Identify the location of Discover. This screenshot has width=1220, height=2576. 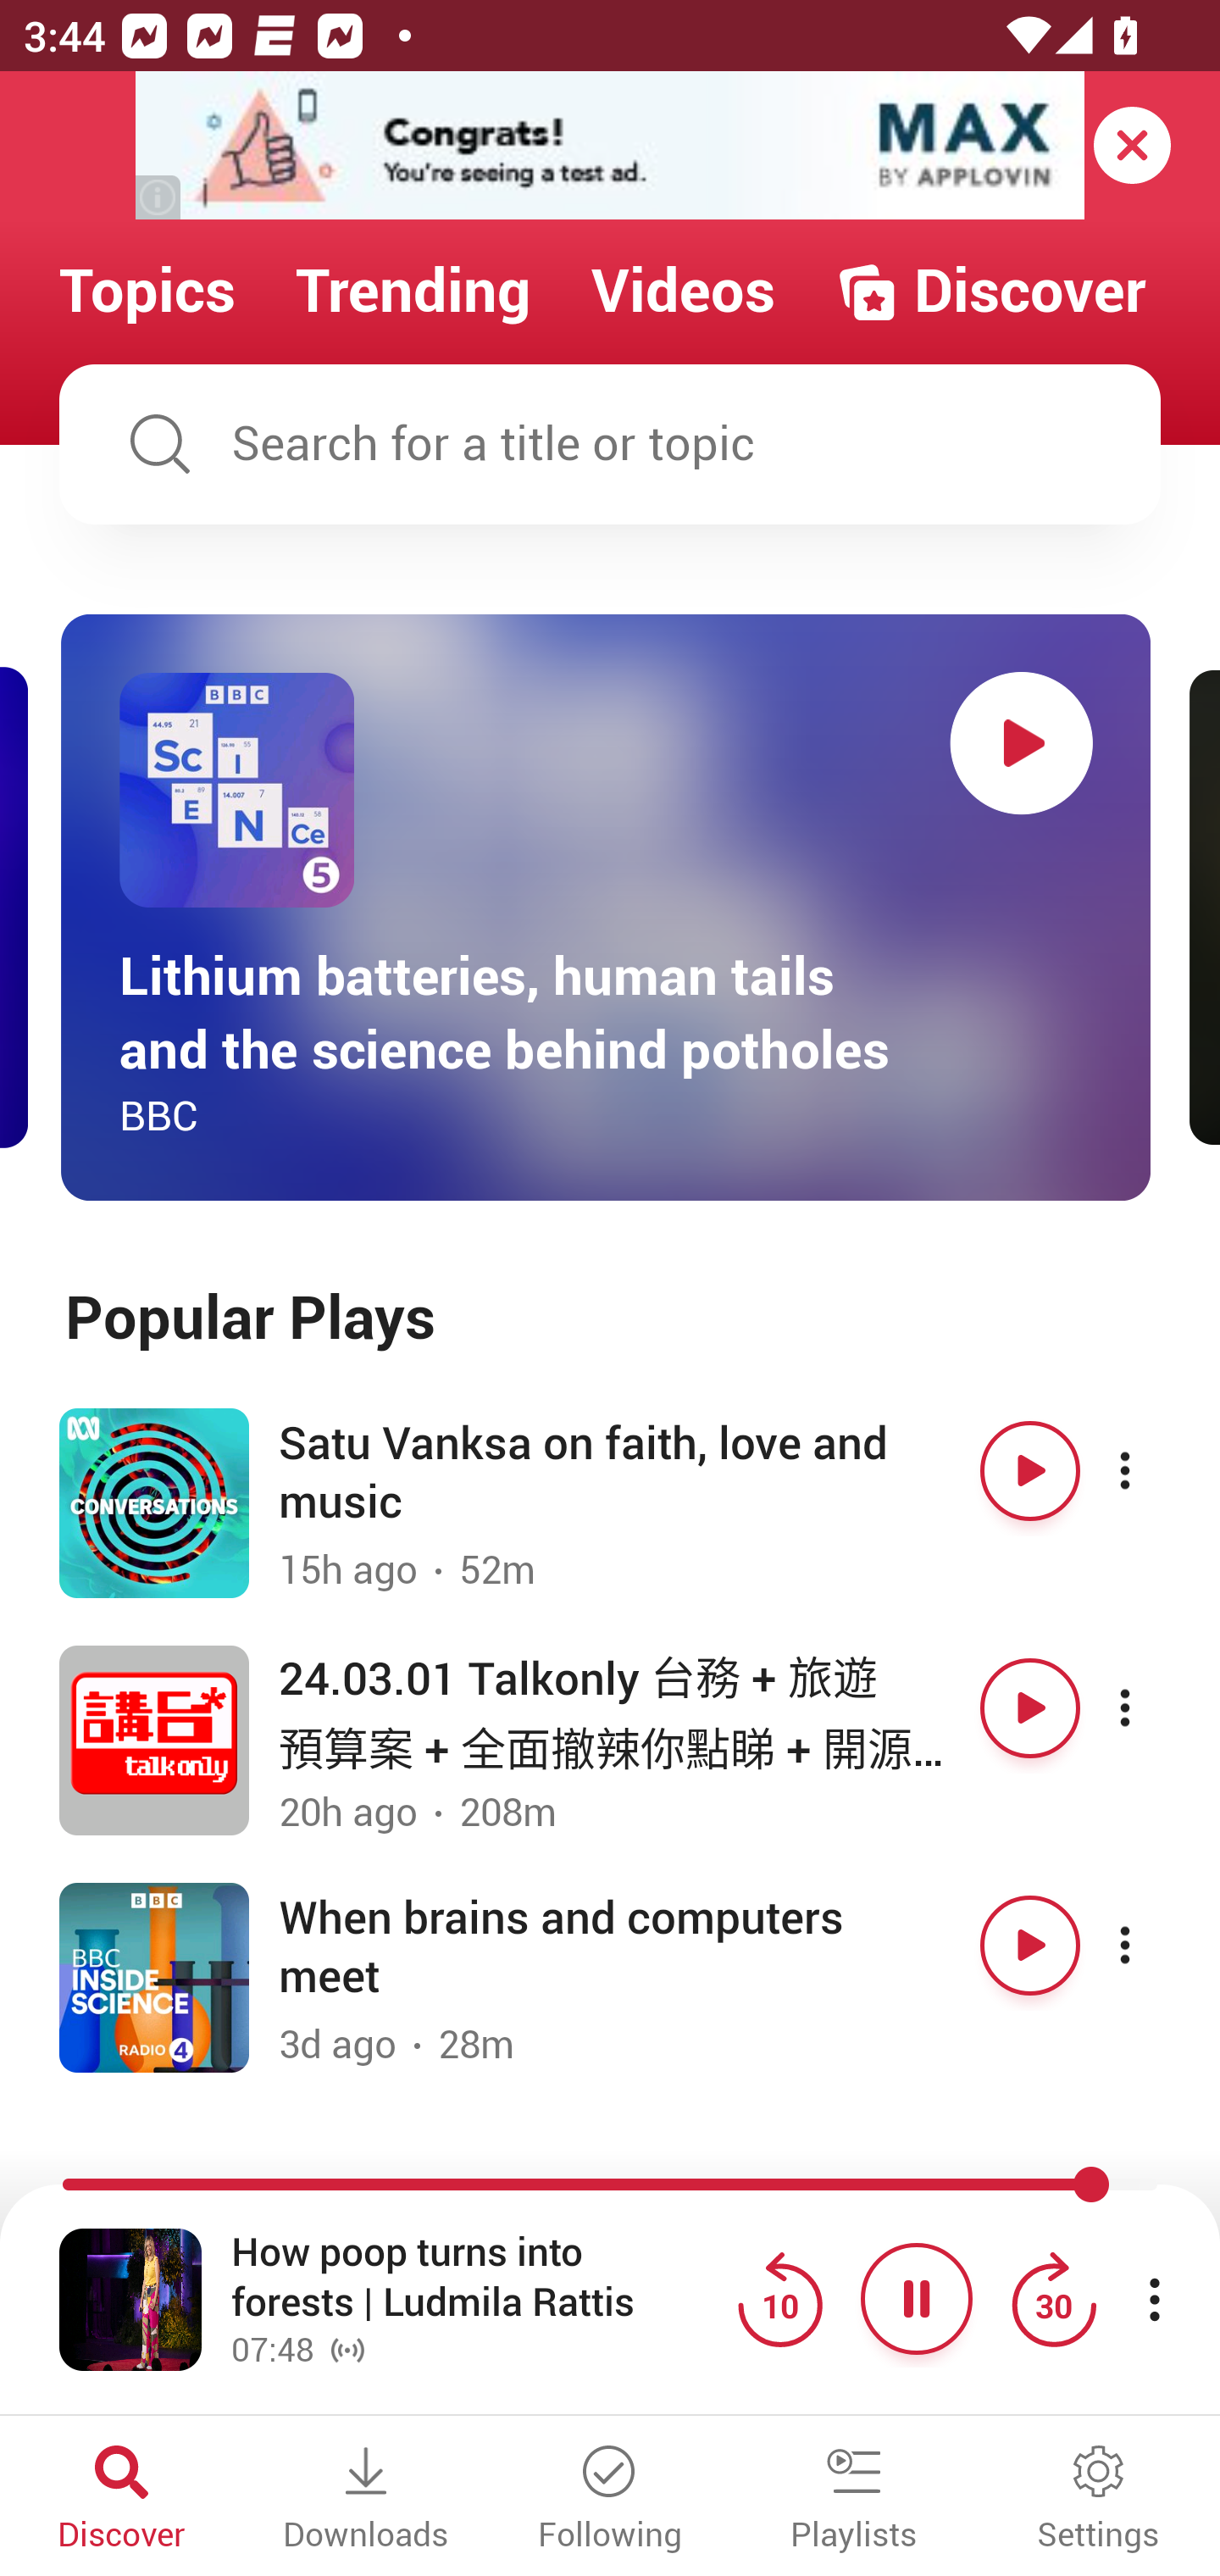
(122, 2500).